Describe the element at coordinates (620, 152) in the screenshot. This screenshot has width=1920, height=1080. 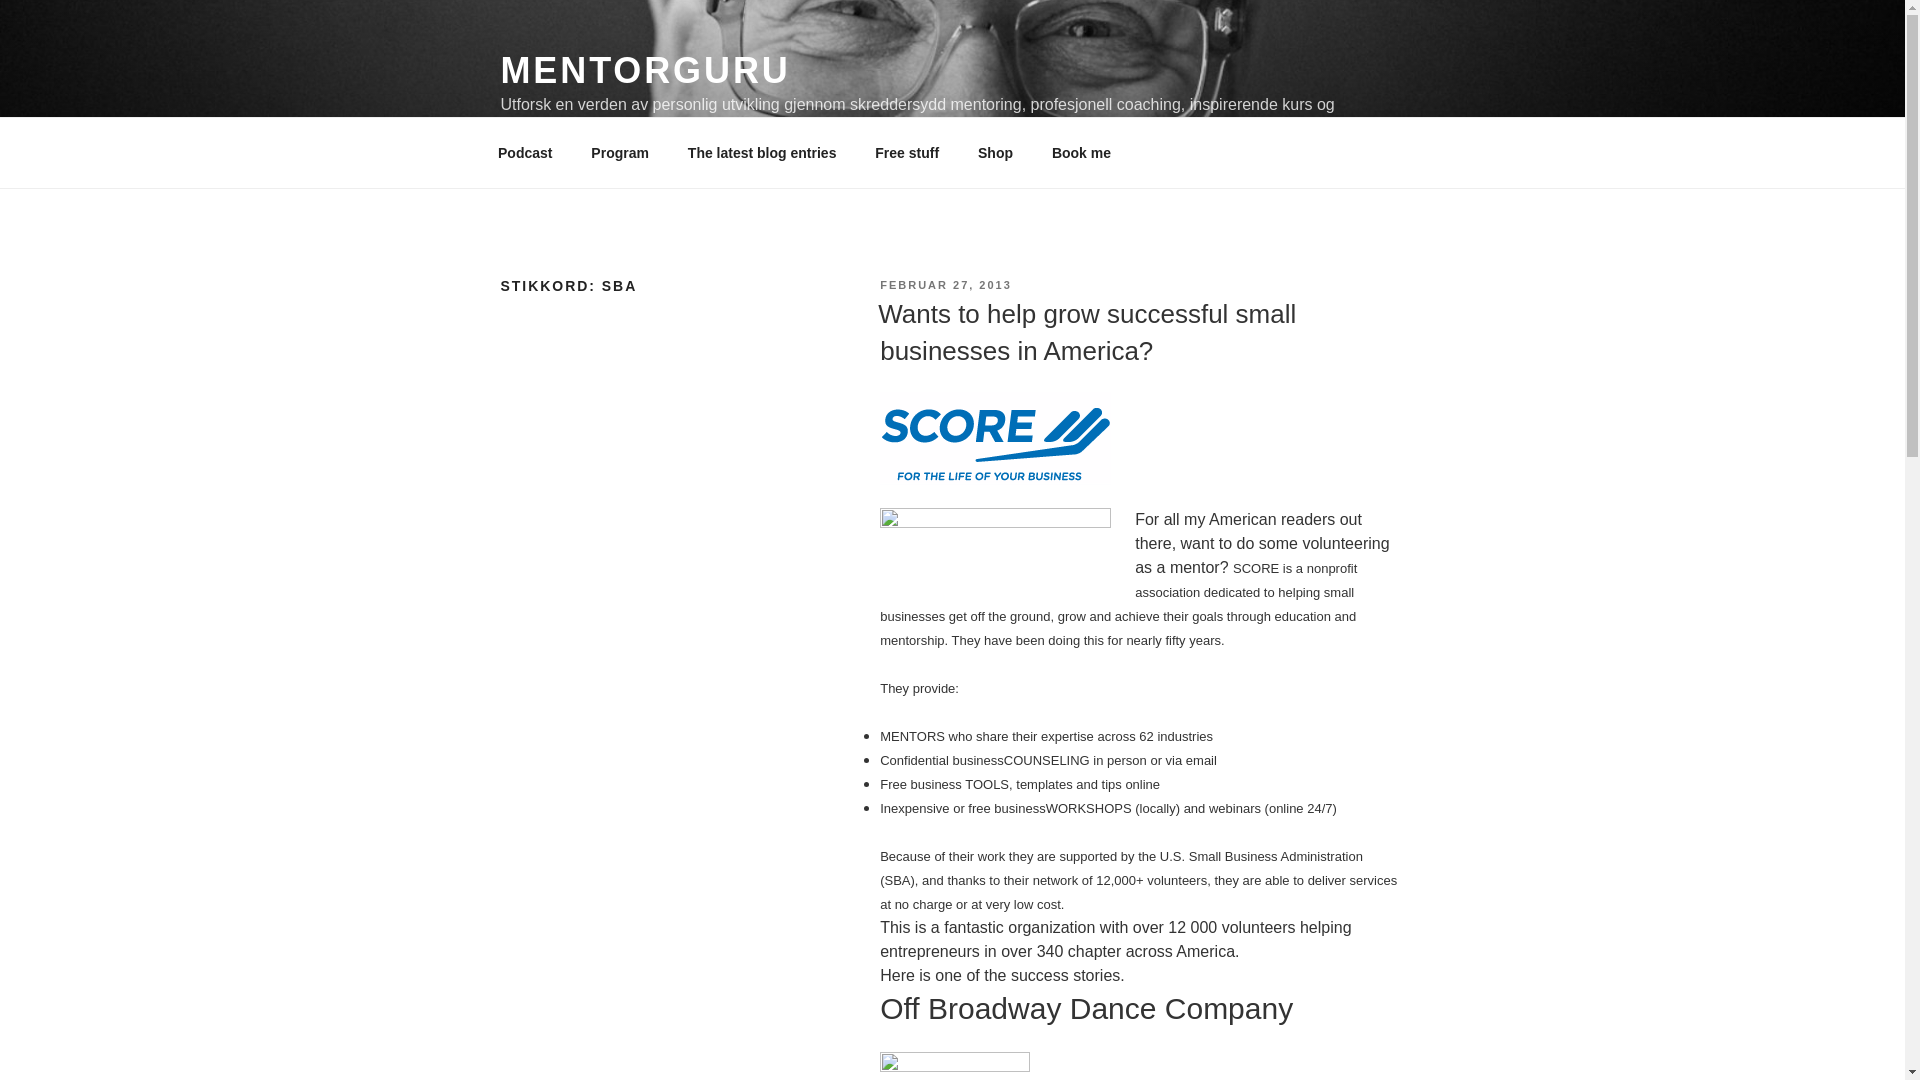
I see `Program` at that location.